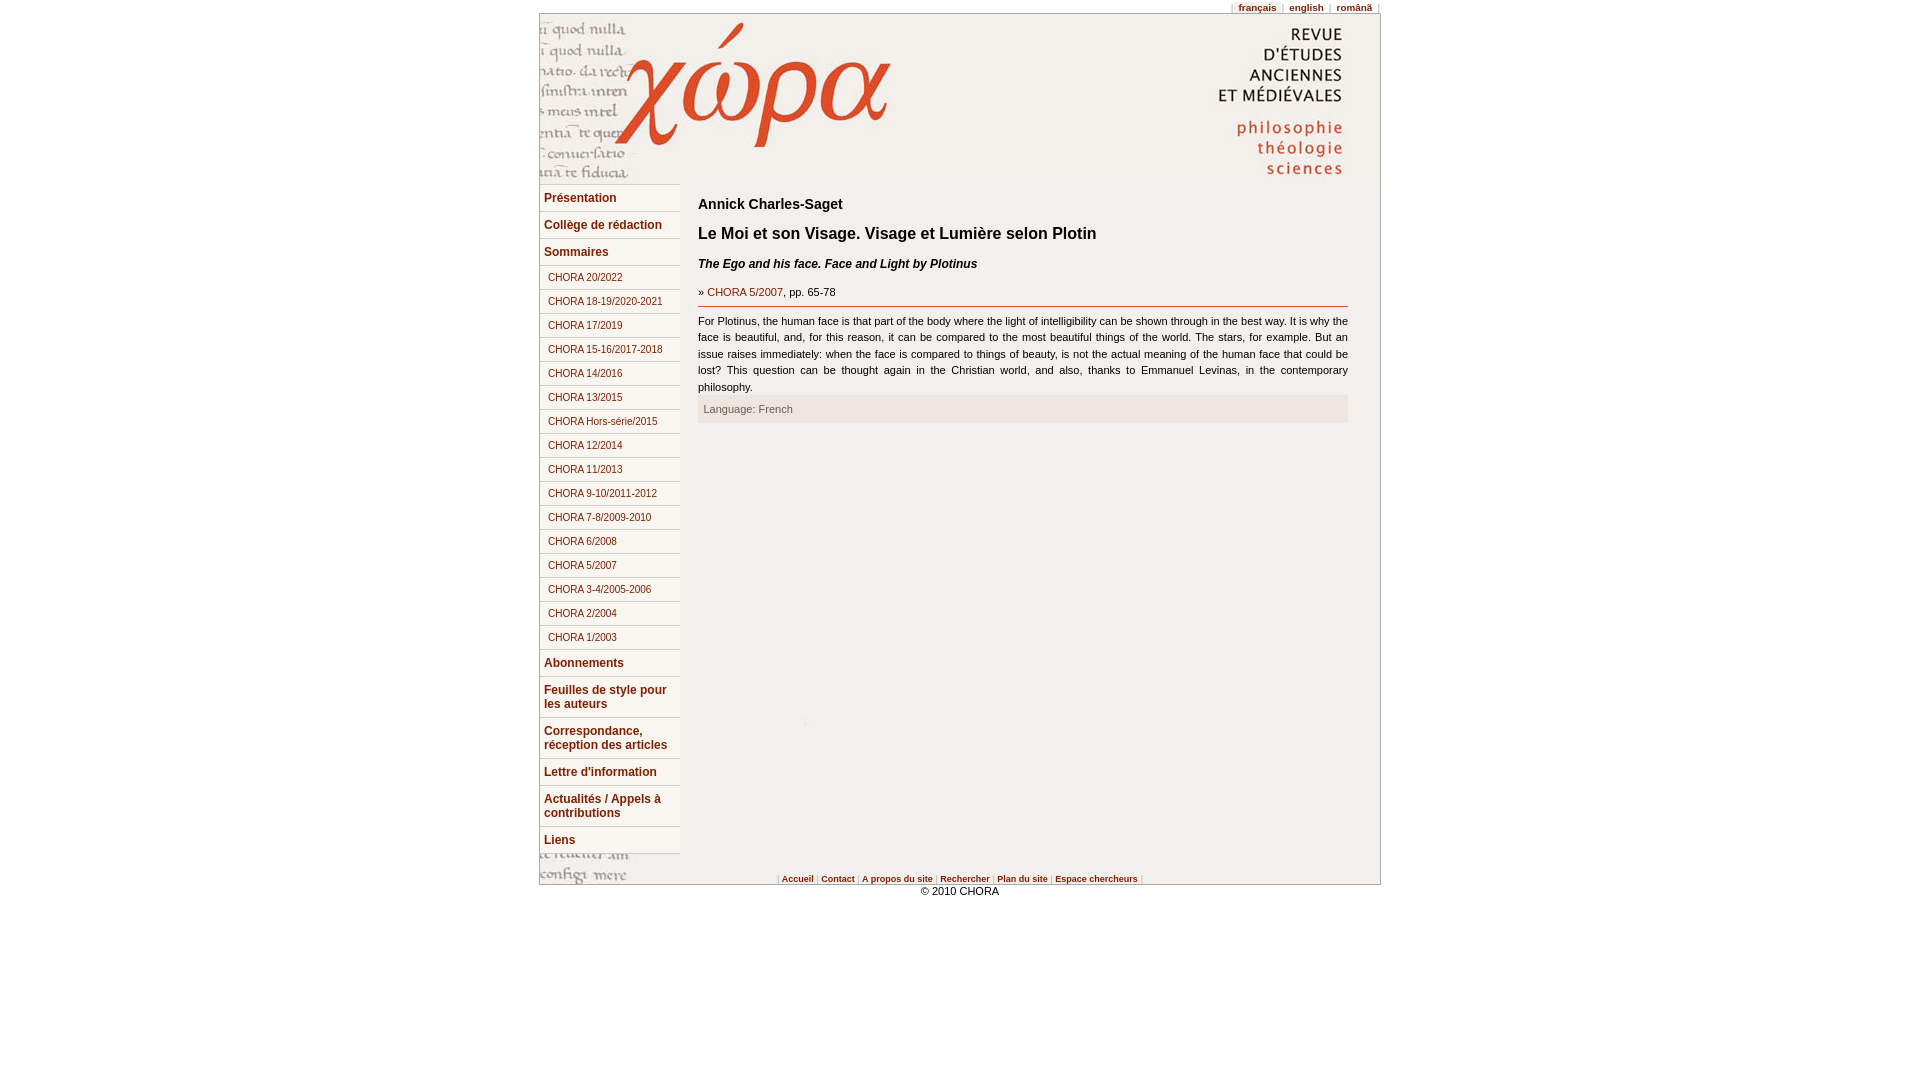 The width and height of the screenshot is (1920, 1080). I want to click on Contact, so click(838, 878).